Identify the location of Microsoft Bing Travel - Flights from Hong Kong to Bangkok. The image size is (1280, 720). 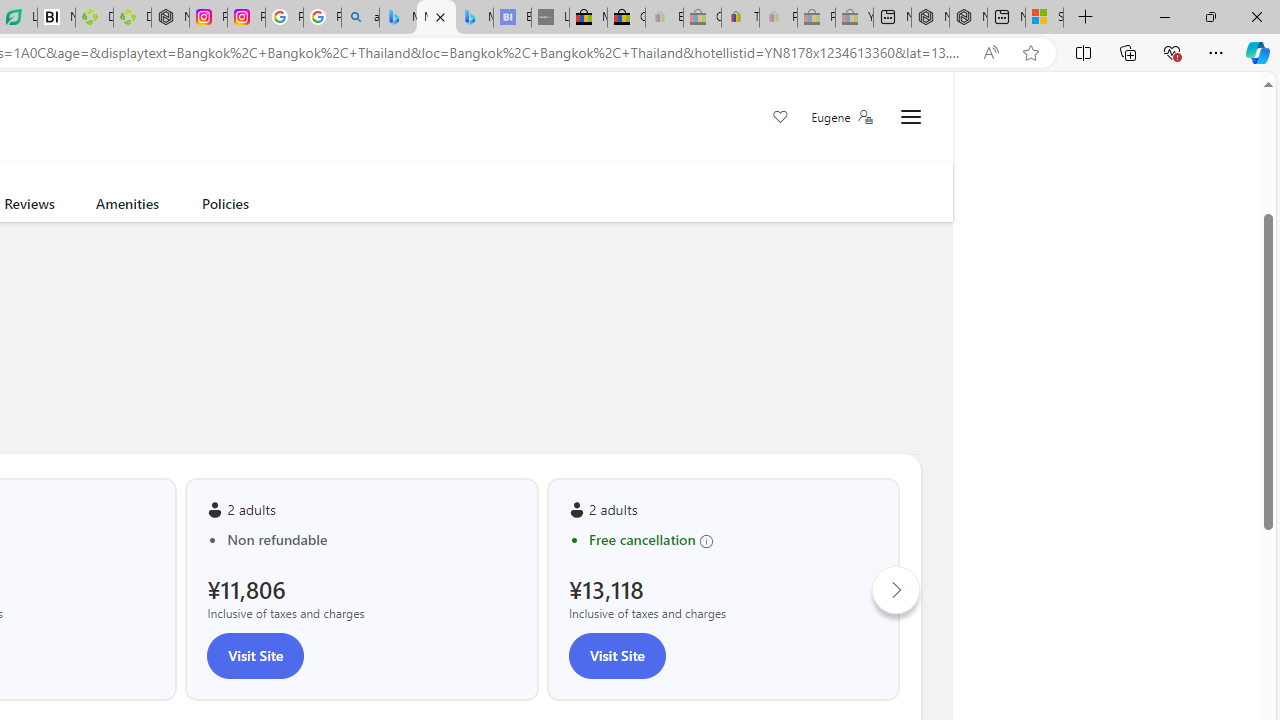
(398, 18).